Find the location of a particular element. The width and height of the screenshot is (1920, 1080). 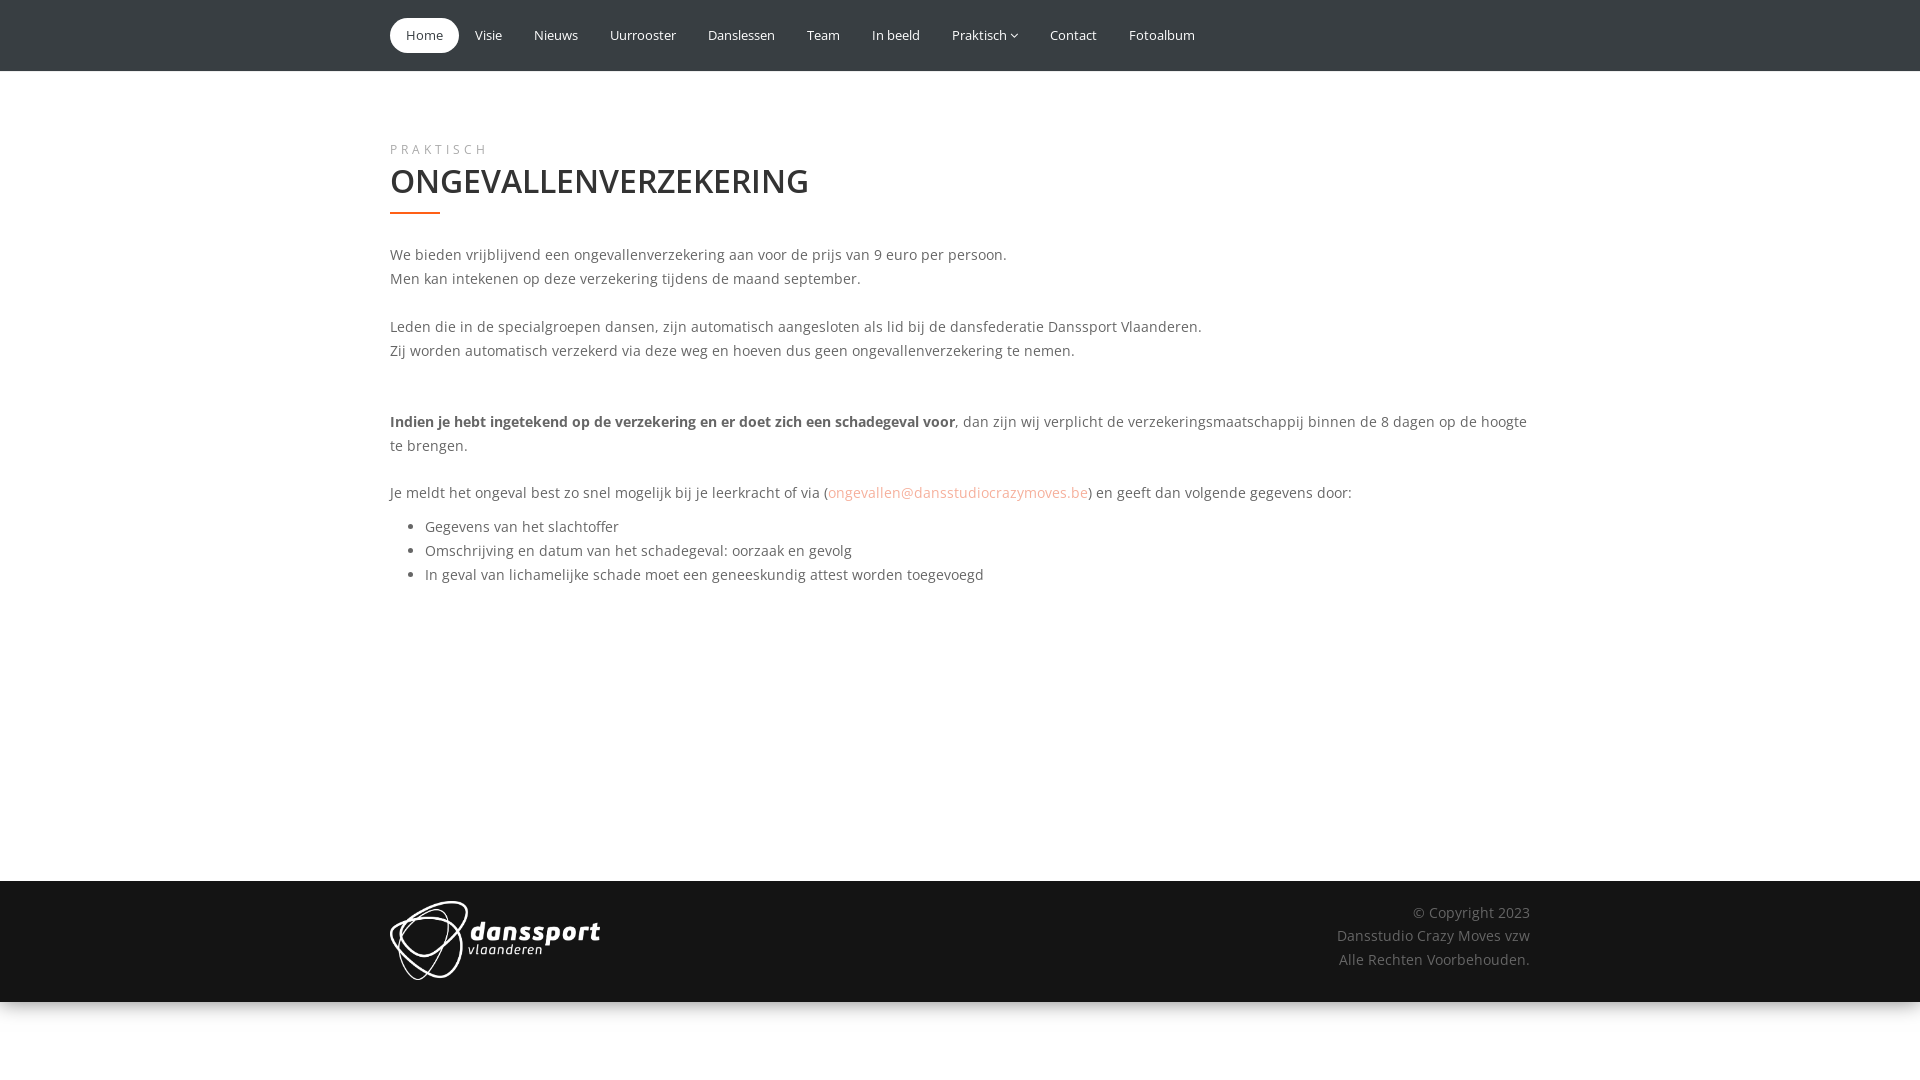

Visie is located at coordinates (488, 36).